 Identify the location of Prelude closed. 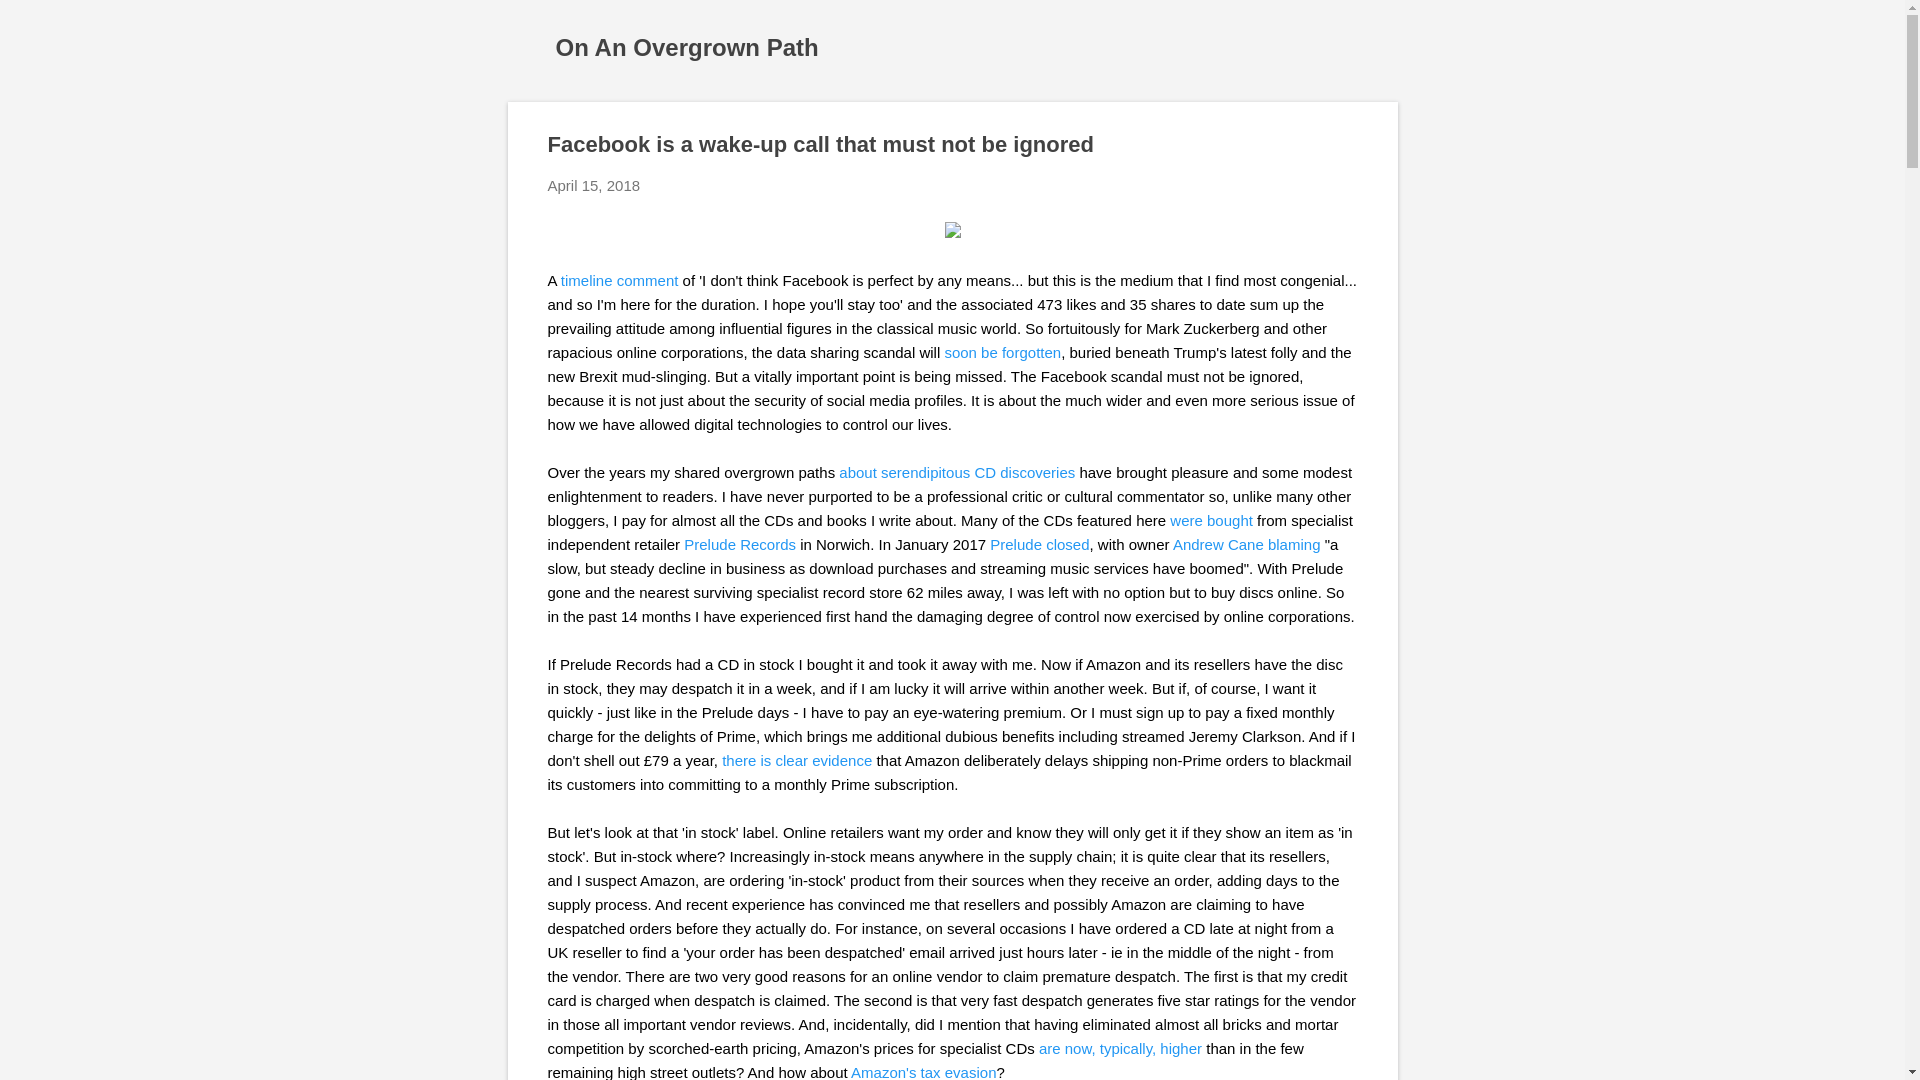
(1039, 544).